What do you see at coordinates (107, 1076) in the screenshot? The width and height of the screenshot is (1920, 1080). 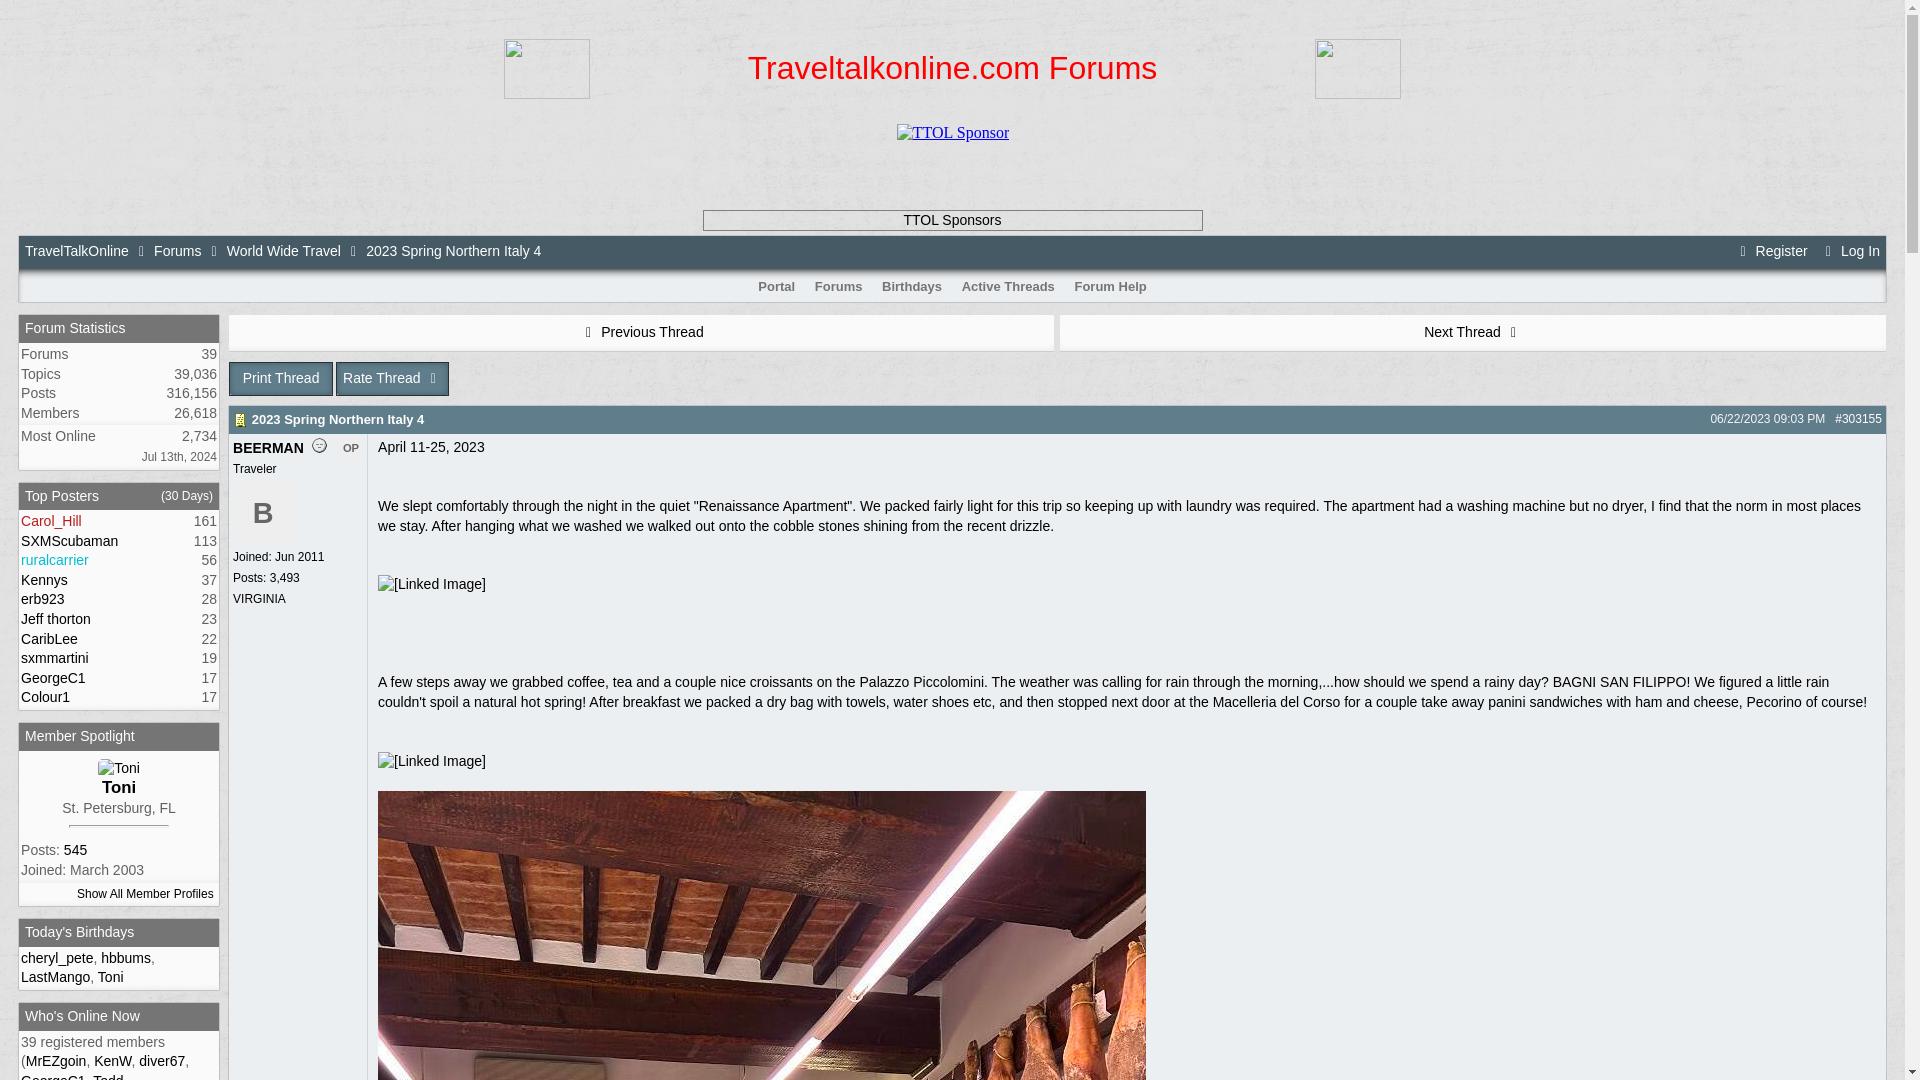 I see `Todd` at bounding box center [107, 1076].